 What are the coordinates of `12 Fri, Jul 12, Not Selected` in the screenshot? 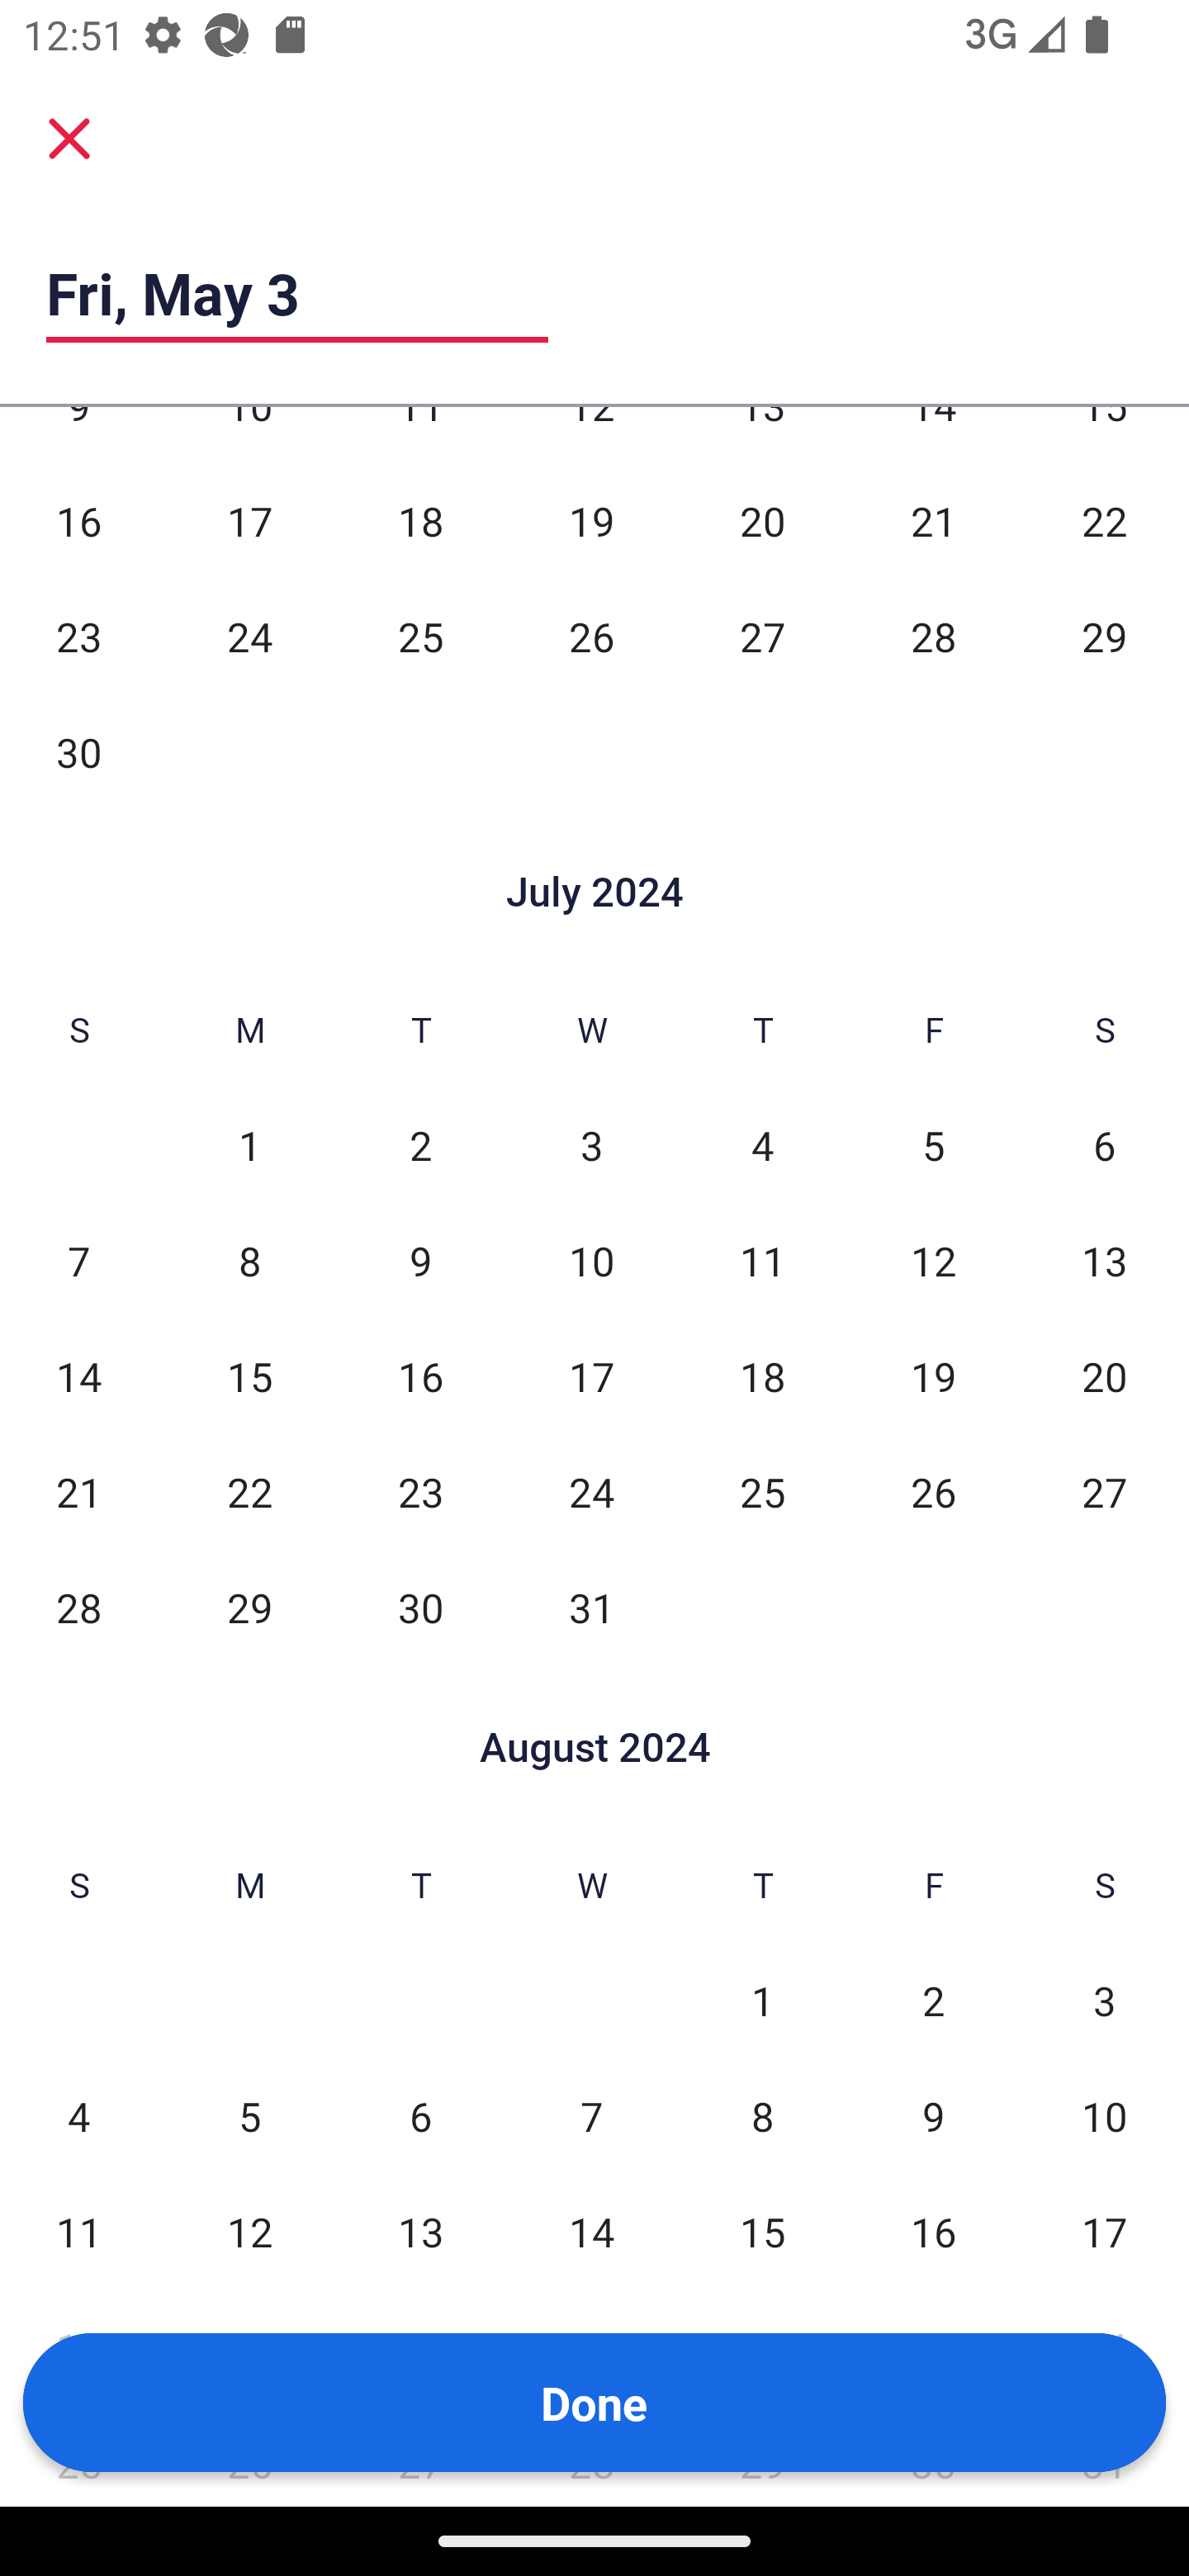 It's located at (933, 1261).